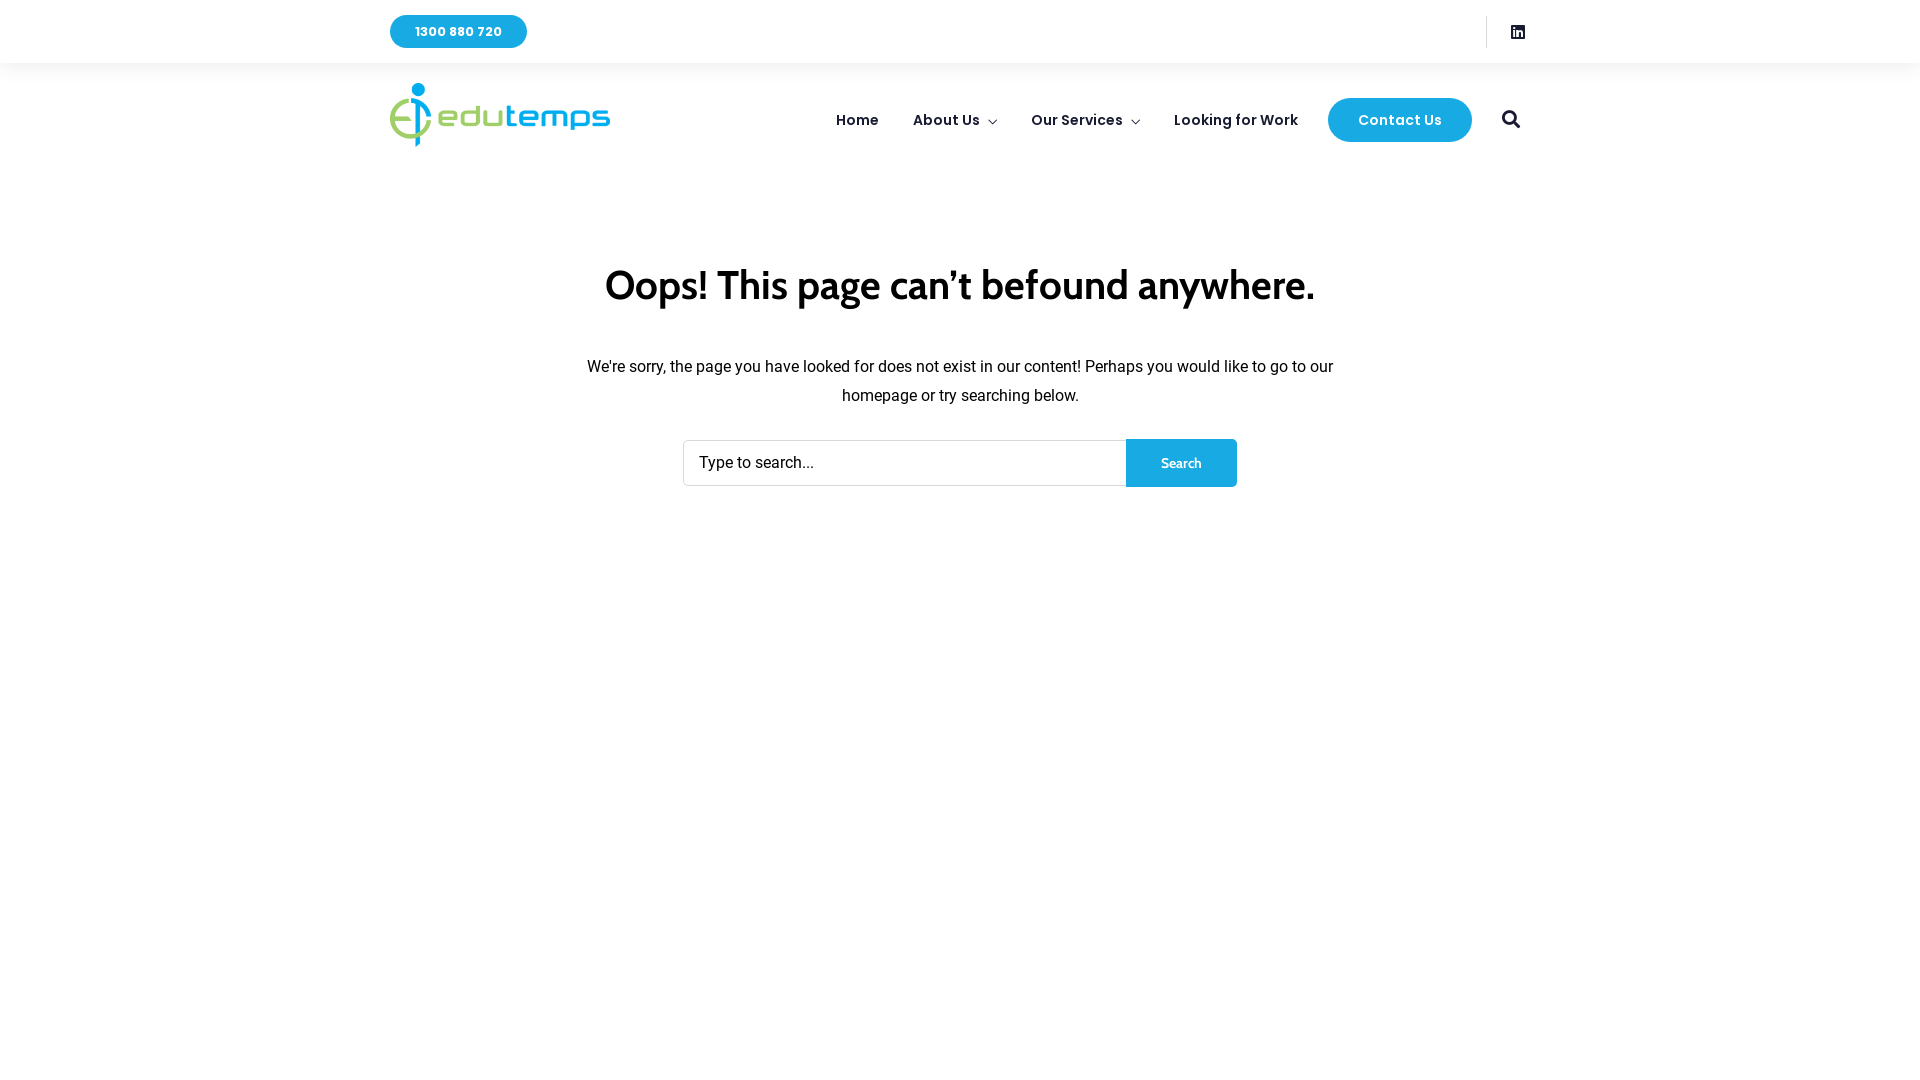 The height and width of the screenshot is (1080, 1920). Describe the element at coordinates (458, 32) in the screenshot. I see `1300 880 720` at that location.